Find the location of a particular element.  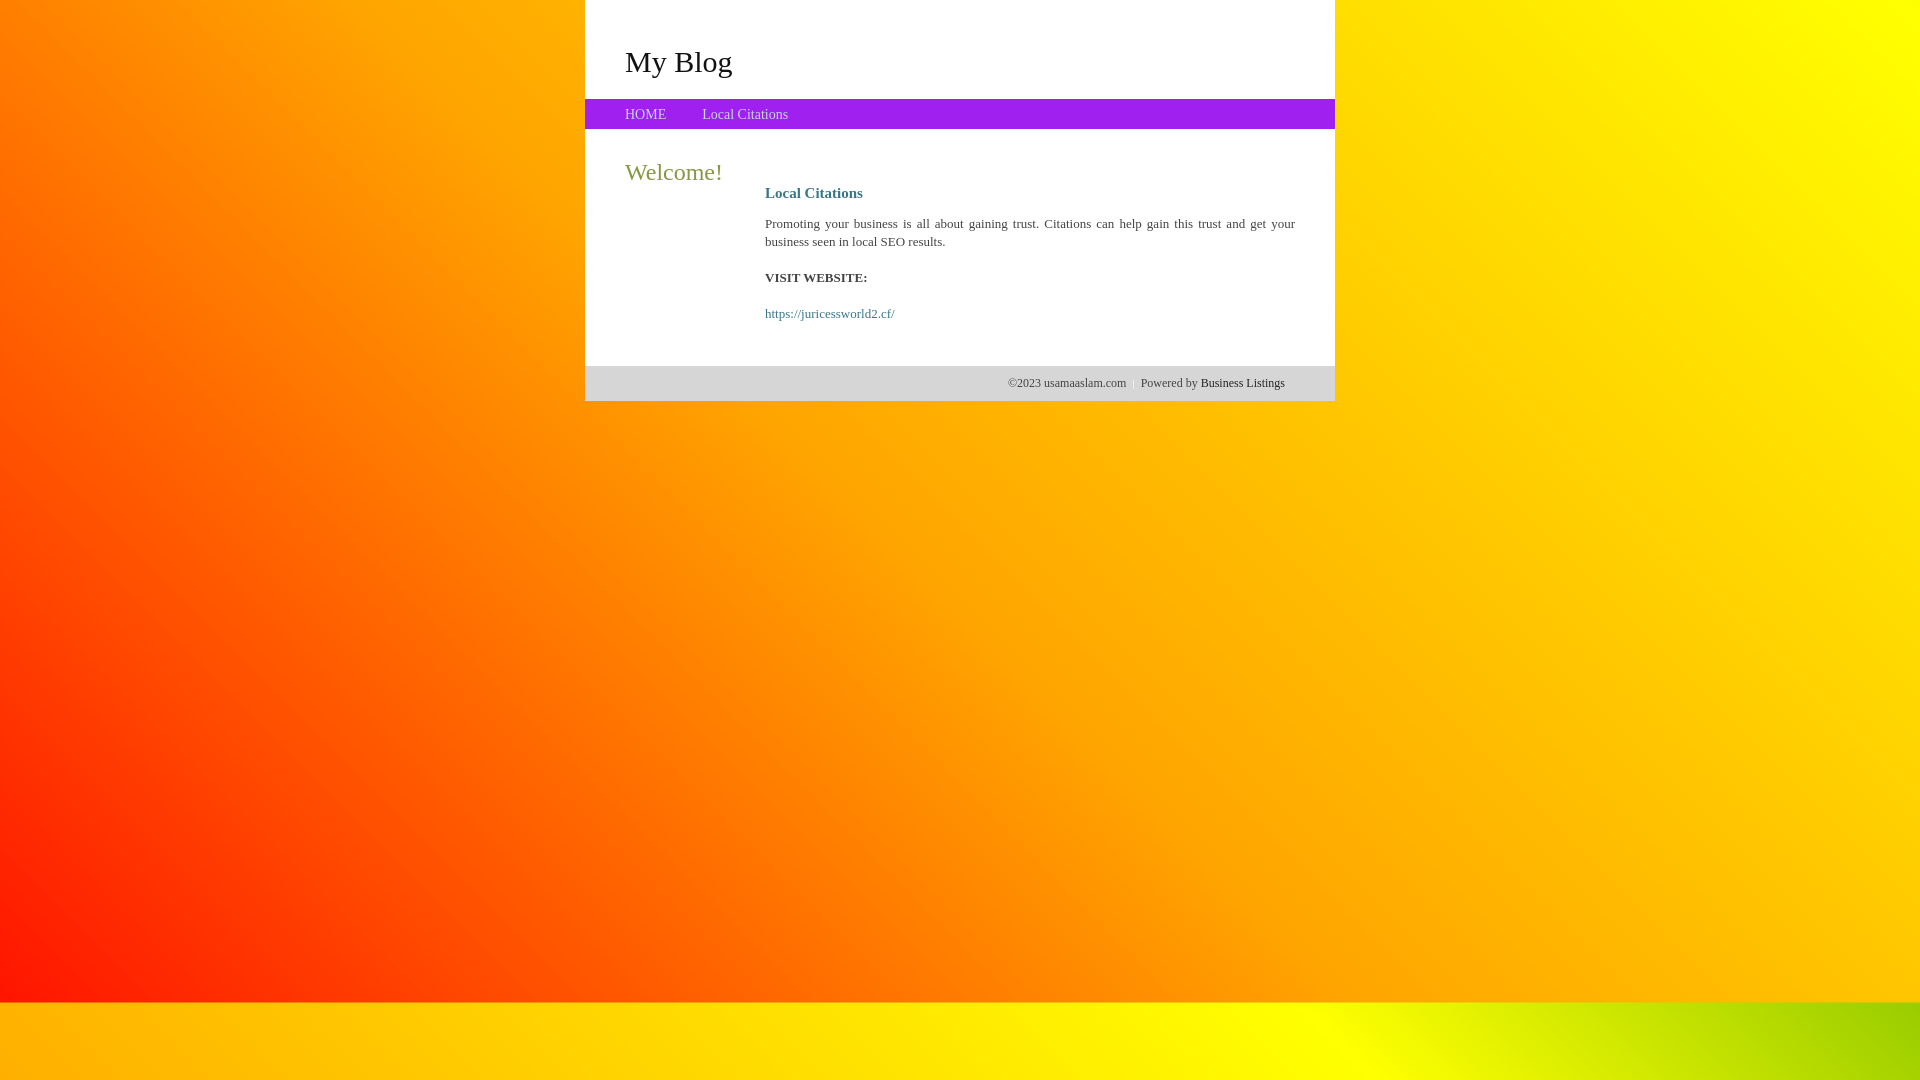

Business Listings is located at coordinates (1243, 383).